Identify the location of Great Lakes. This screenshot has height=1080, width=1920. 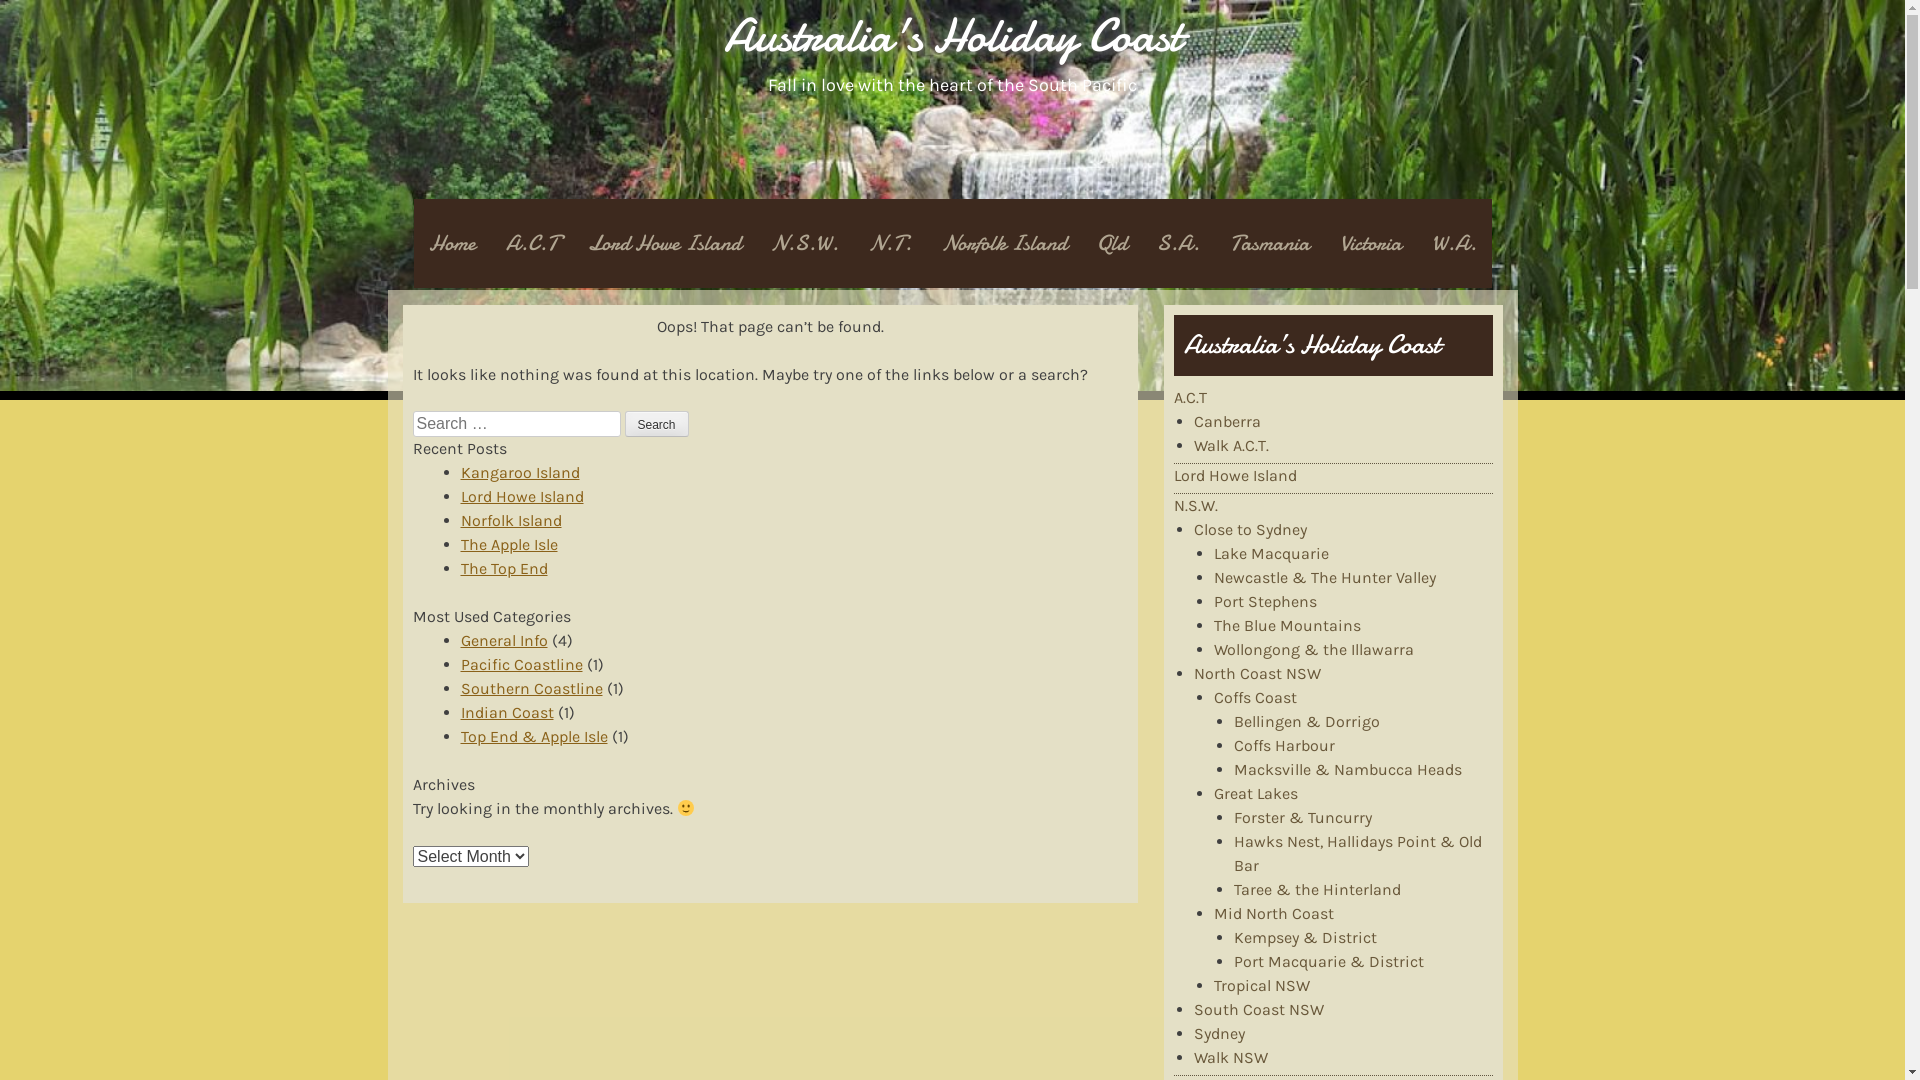
(1256, 794).